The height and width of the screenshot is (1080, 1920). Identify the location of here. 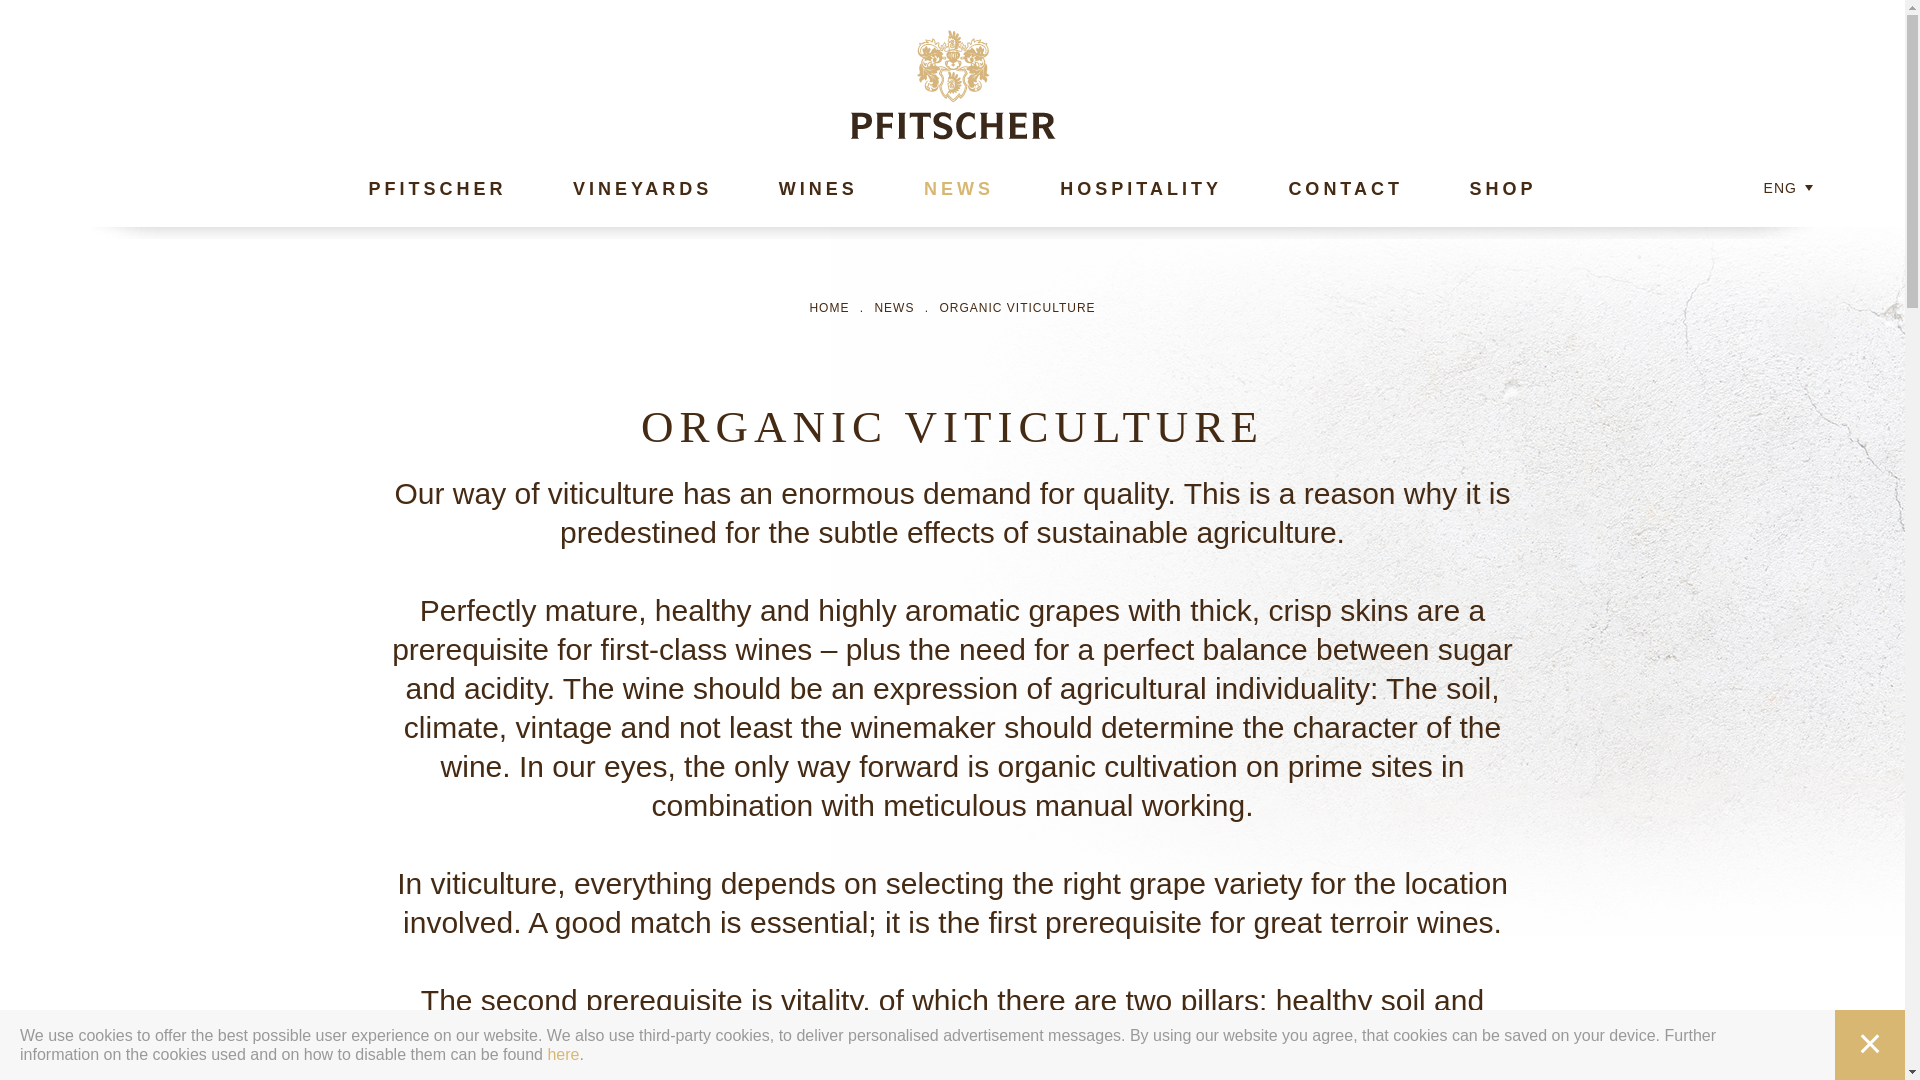
(563, 1054).